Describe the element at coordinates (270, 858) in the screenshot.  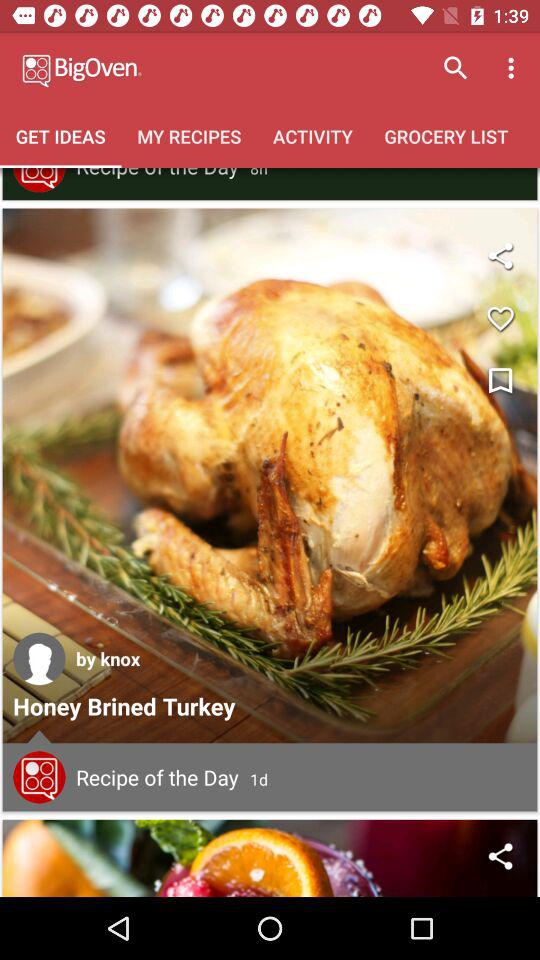
I see `view next receipt` at that location.